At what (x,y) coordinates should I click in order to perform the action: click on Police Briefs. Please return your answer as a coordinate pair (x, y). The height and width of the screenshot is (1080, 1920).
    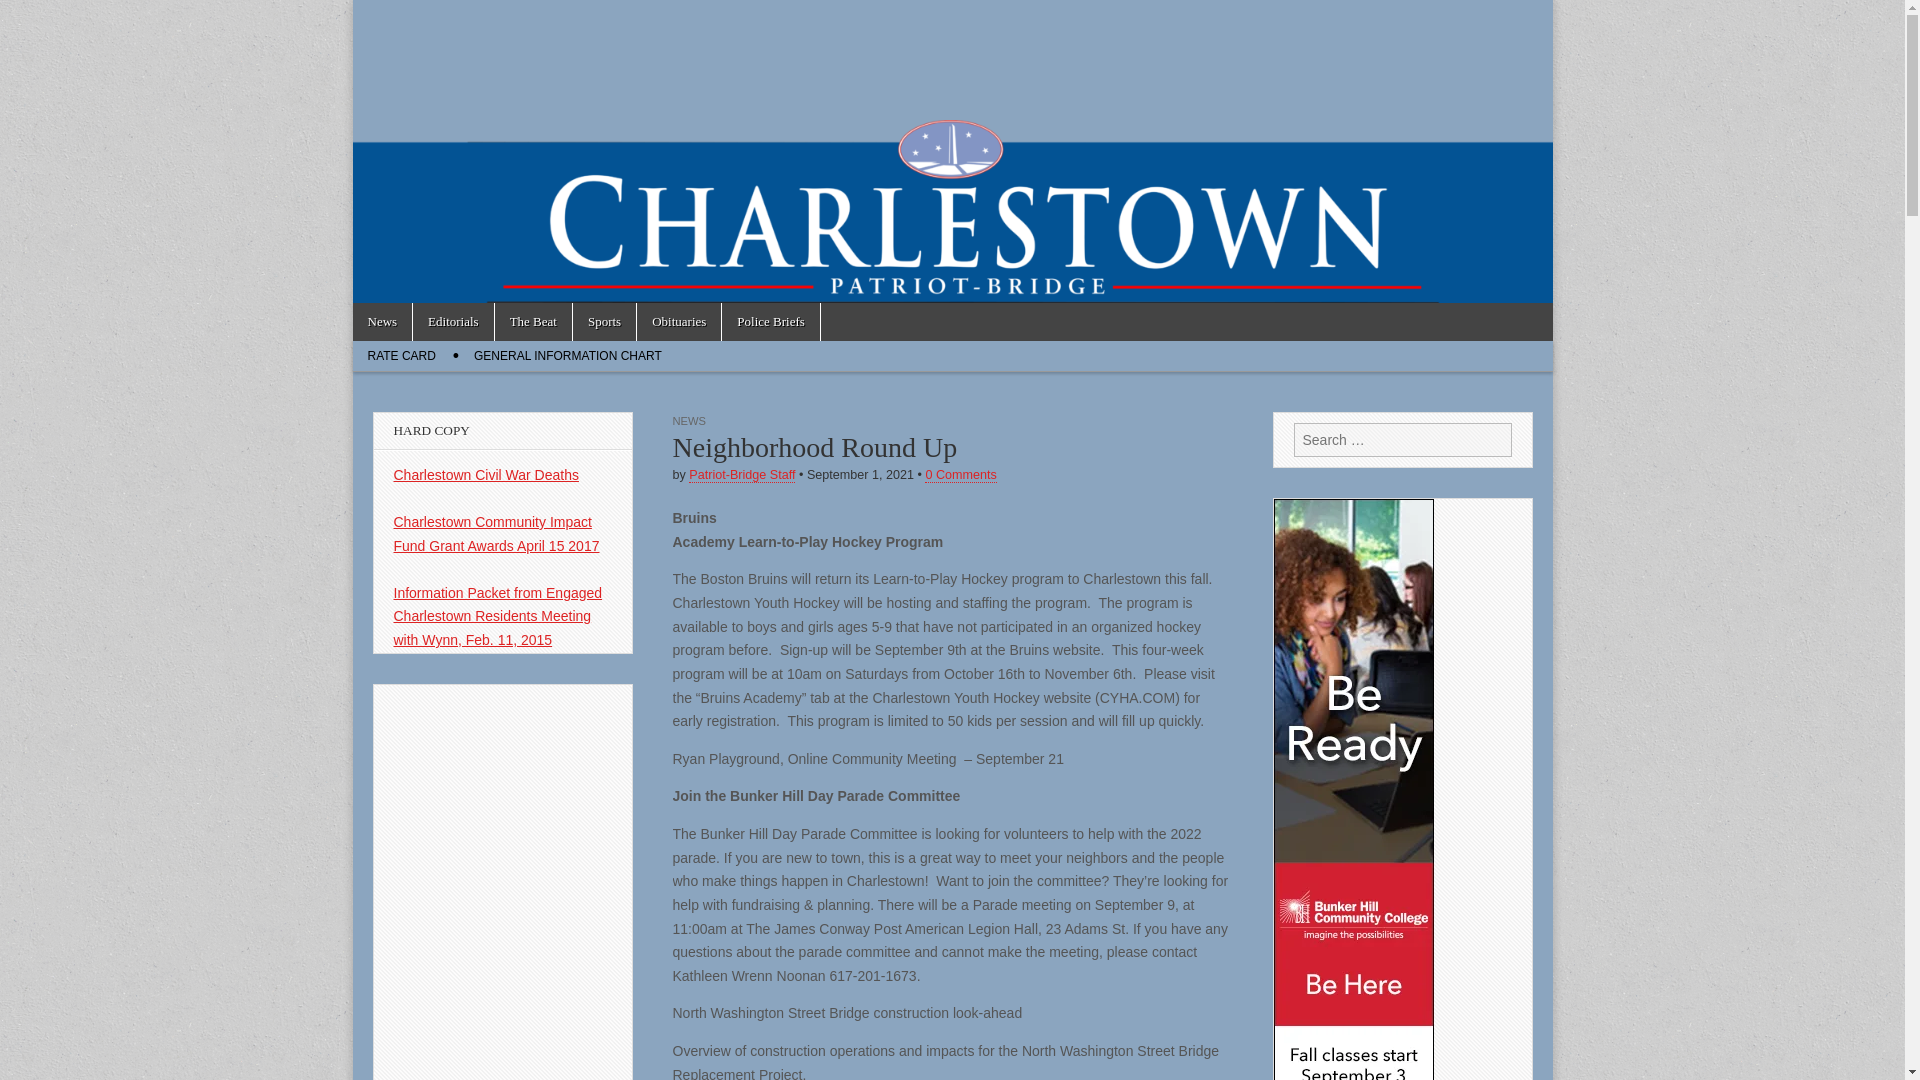
    Looking at the image, I should click on (770, 322).